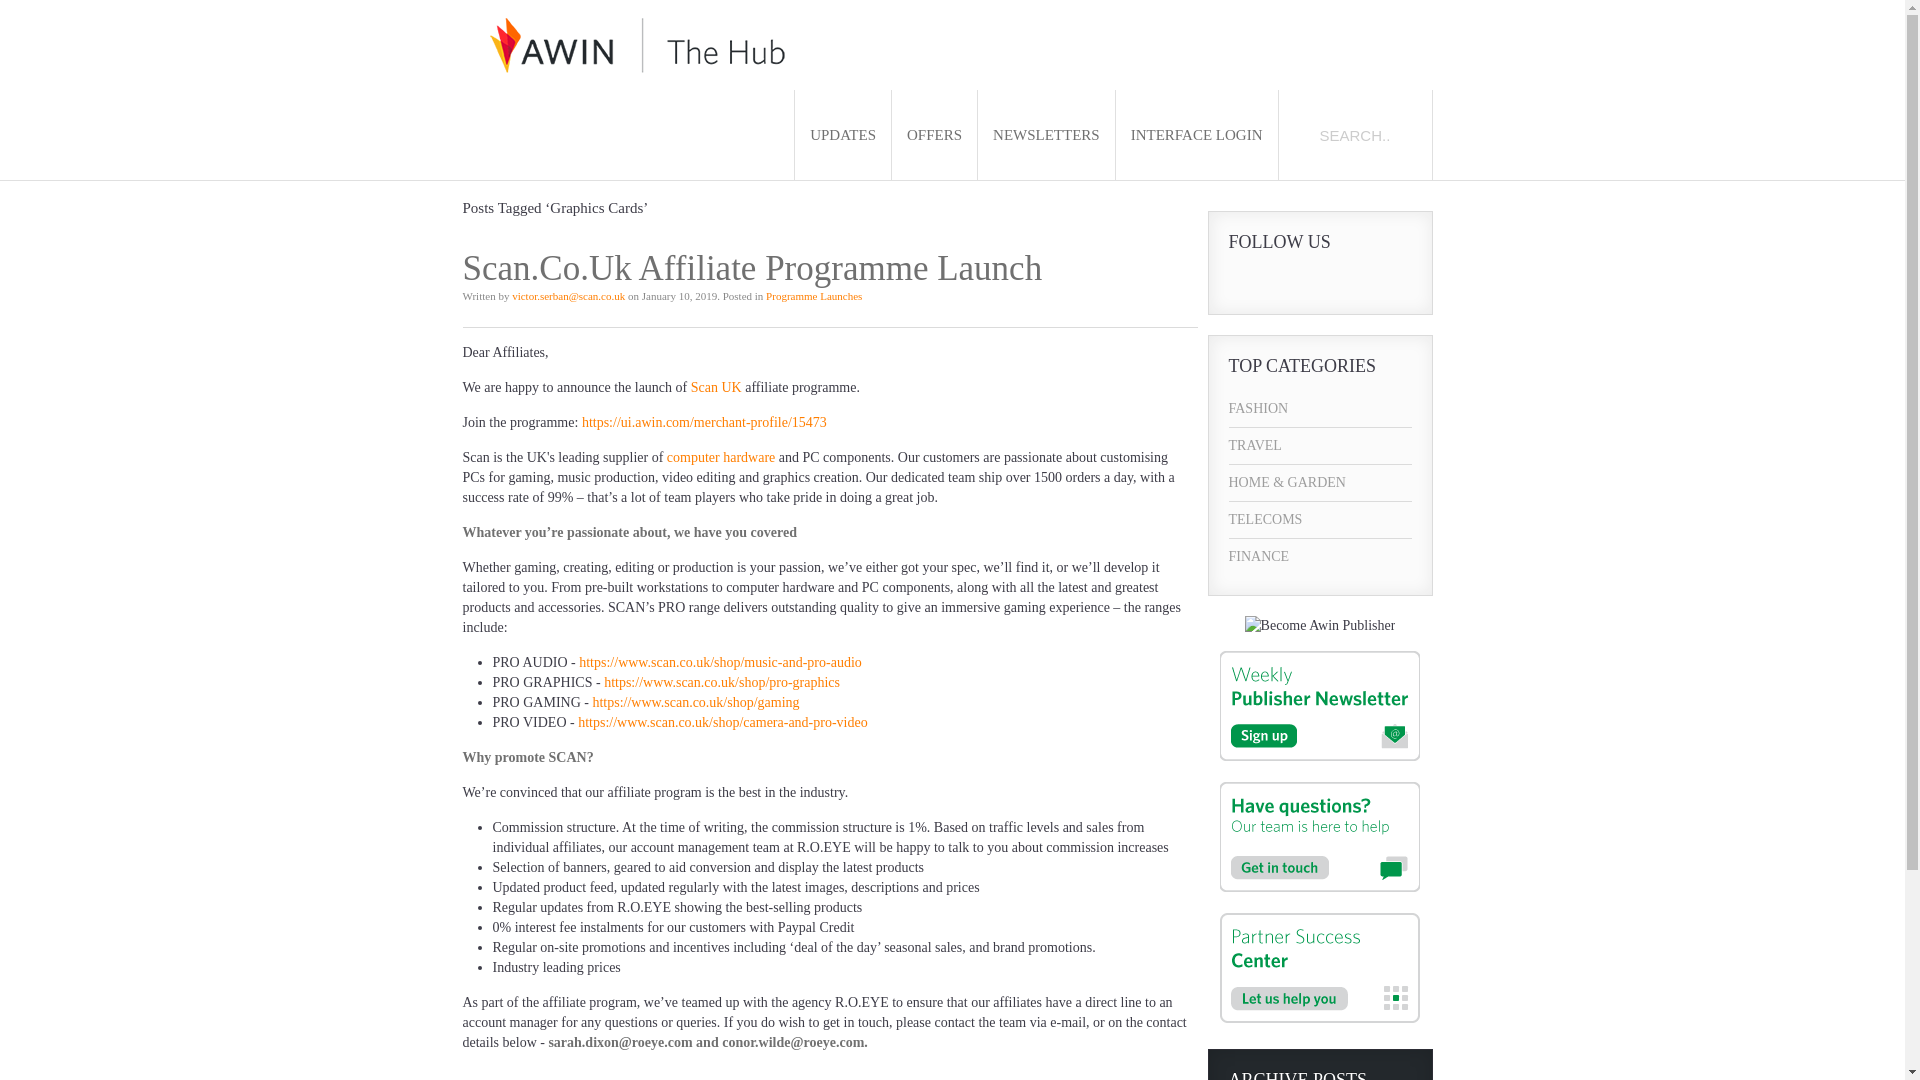  I want to click on Interface Login, so click(1196, 135).